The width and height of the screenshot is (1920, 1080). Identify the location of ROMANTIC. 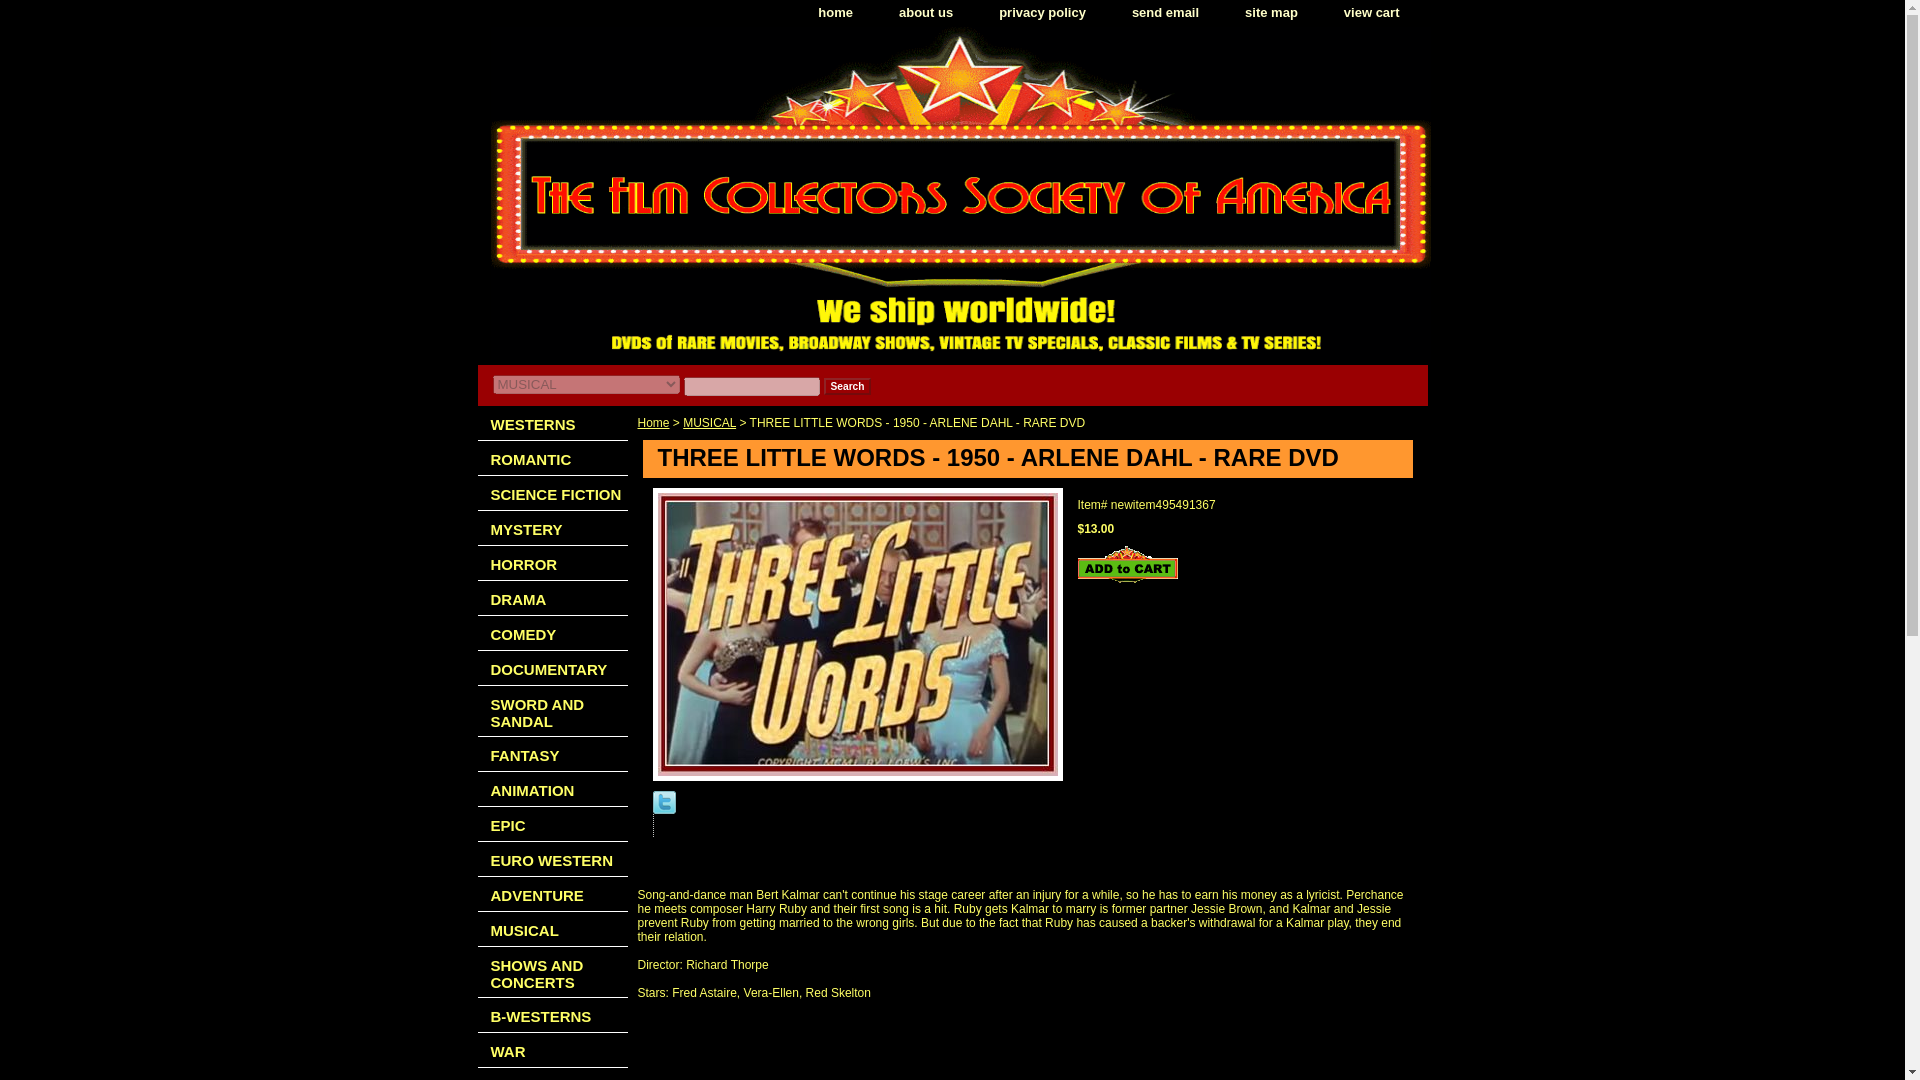
(552, 458).